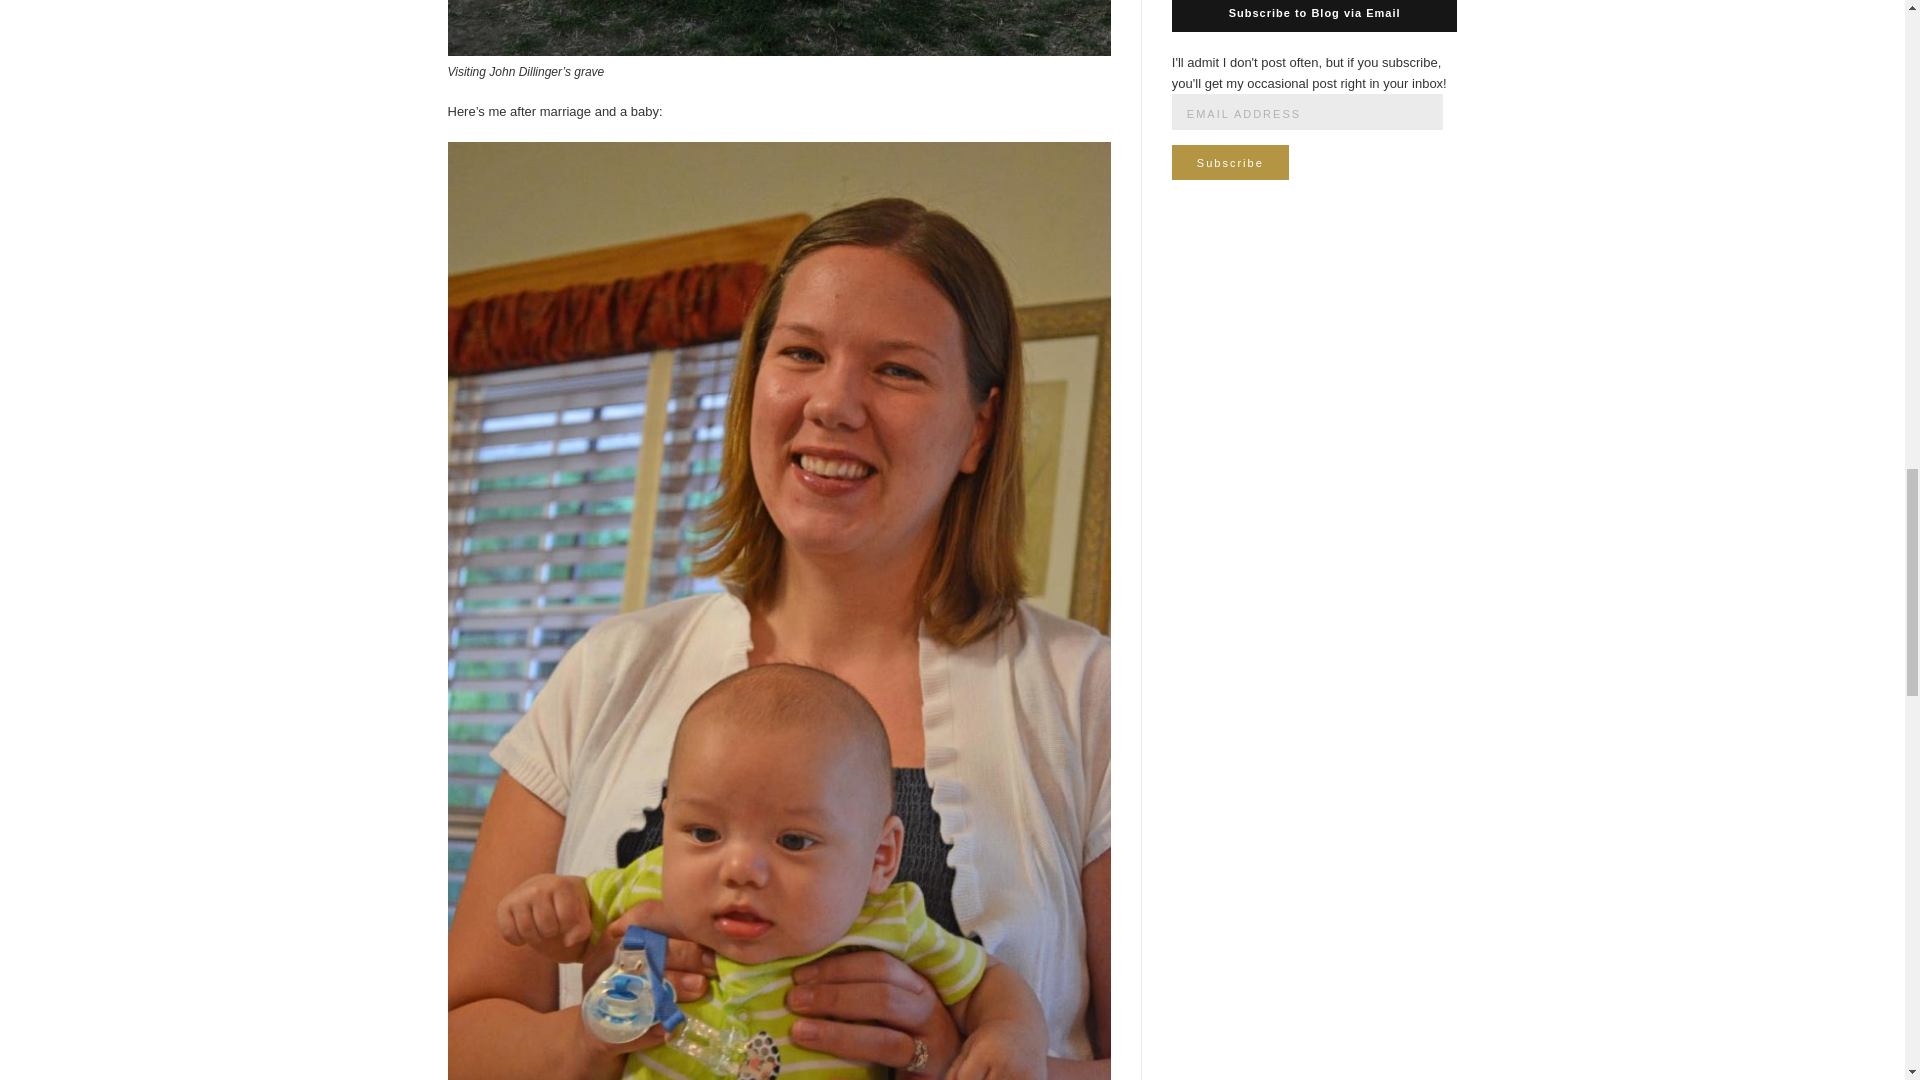  What do you see at coordinates (779, 28) in the screenshot?
I see `John Dillinger` at bounding box center [779, 28].